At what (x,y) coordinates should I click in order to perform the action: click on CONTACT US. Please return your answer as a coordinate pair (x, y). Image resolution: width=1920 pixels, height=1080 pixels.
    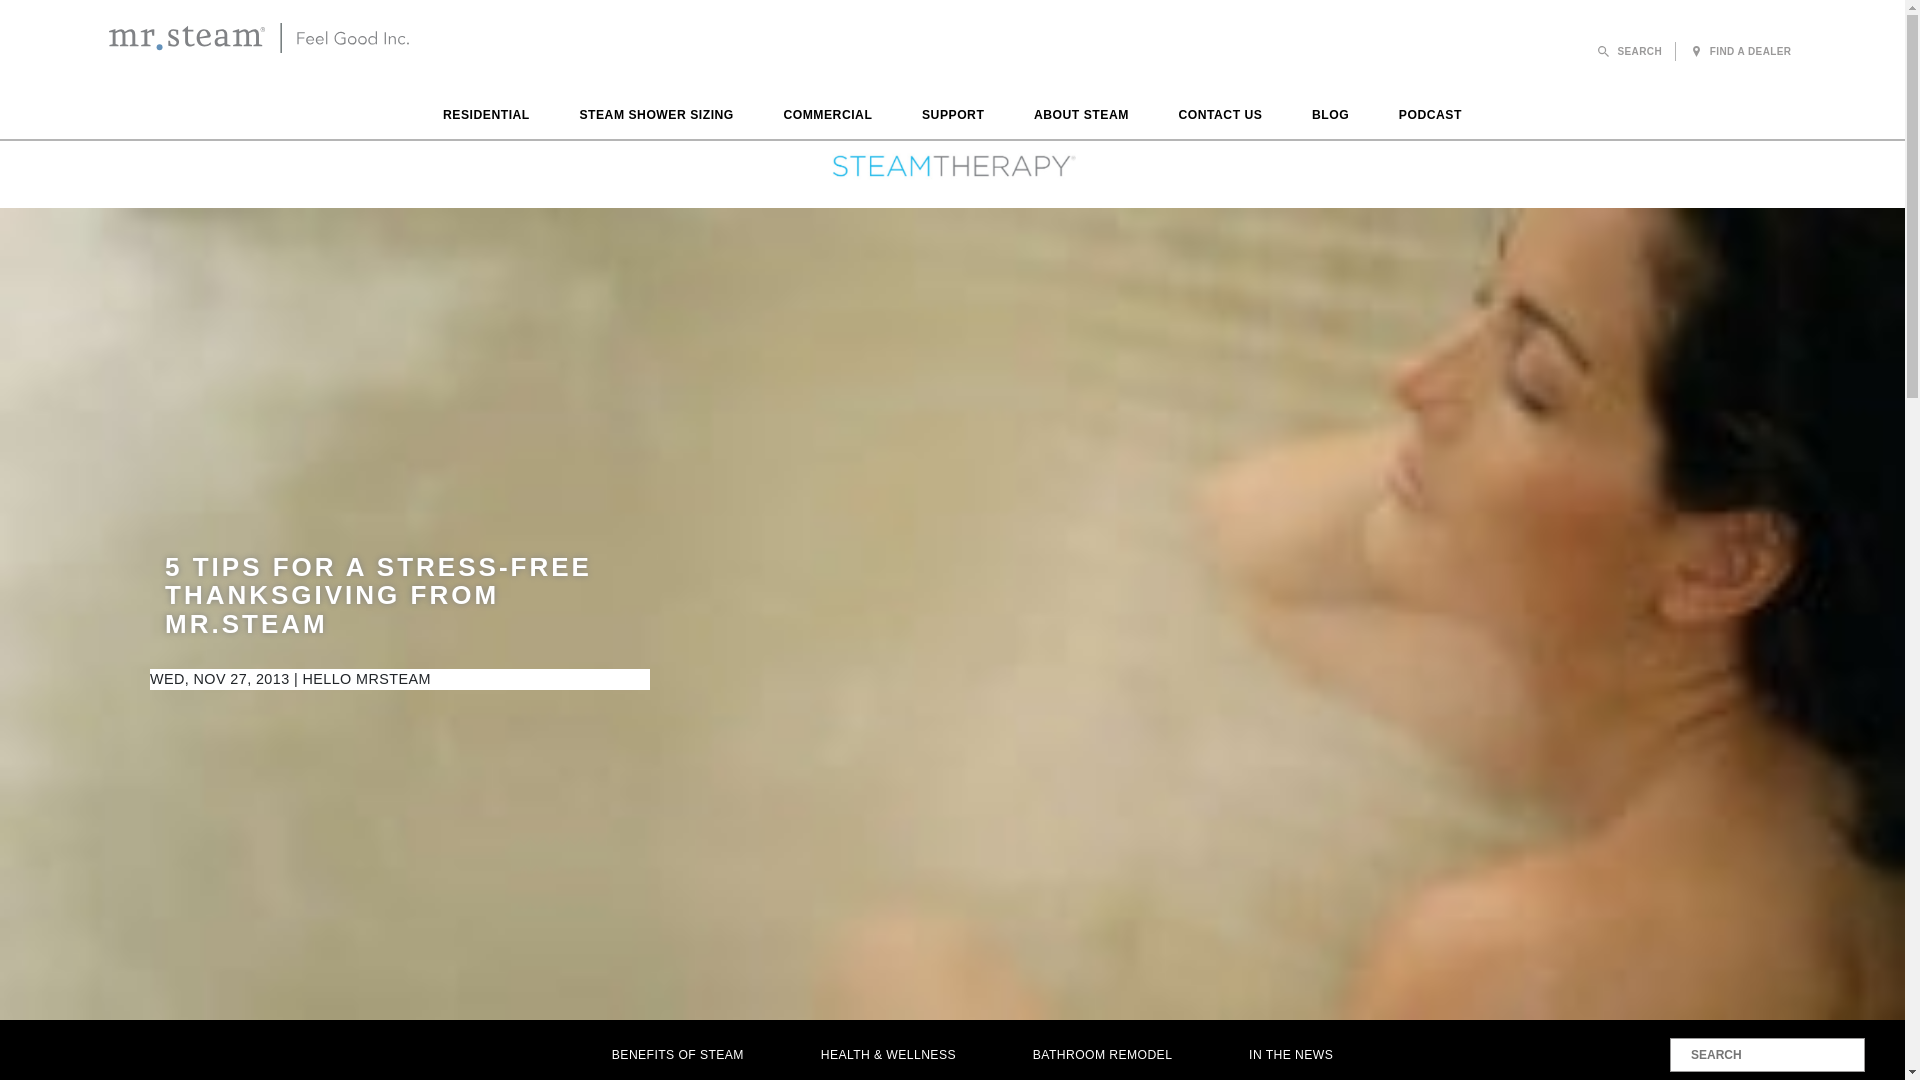
    Looking at the image, I should click on (1220, 118).